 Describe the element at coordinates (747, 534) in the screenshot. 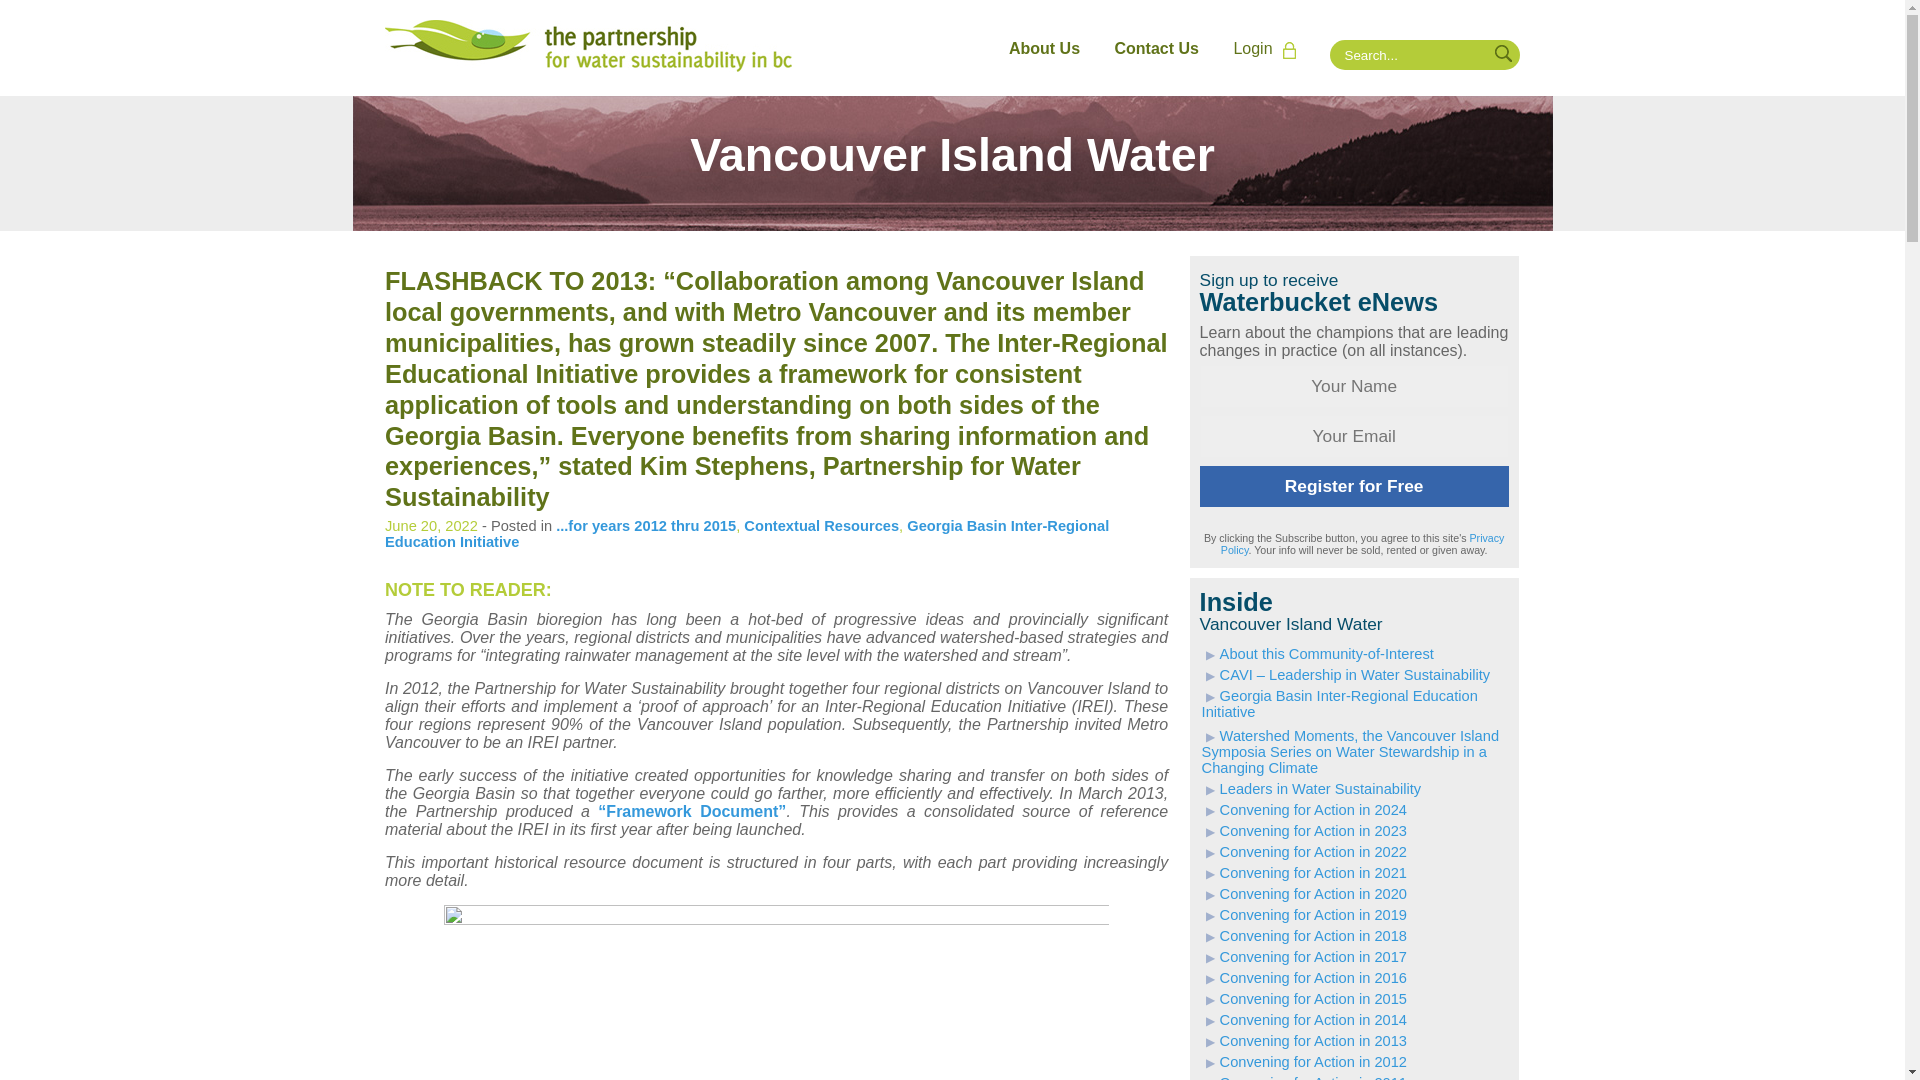

I see `Georgia Basin Inter-Regional Education Initiative` at that location.